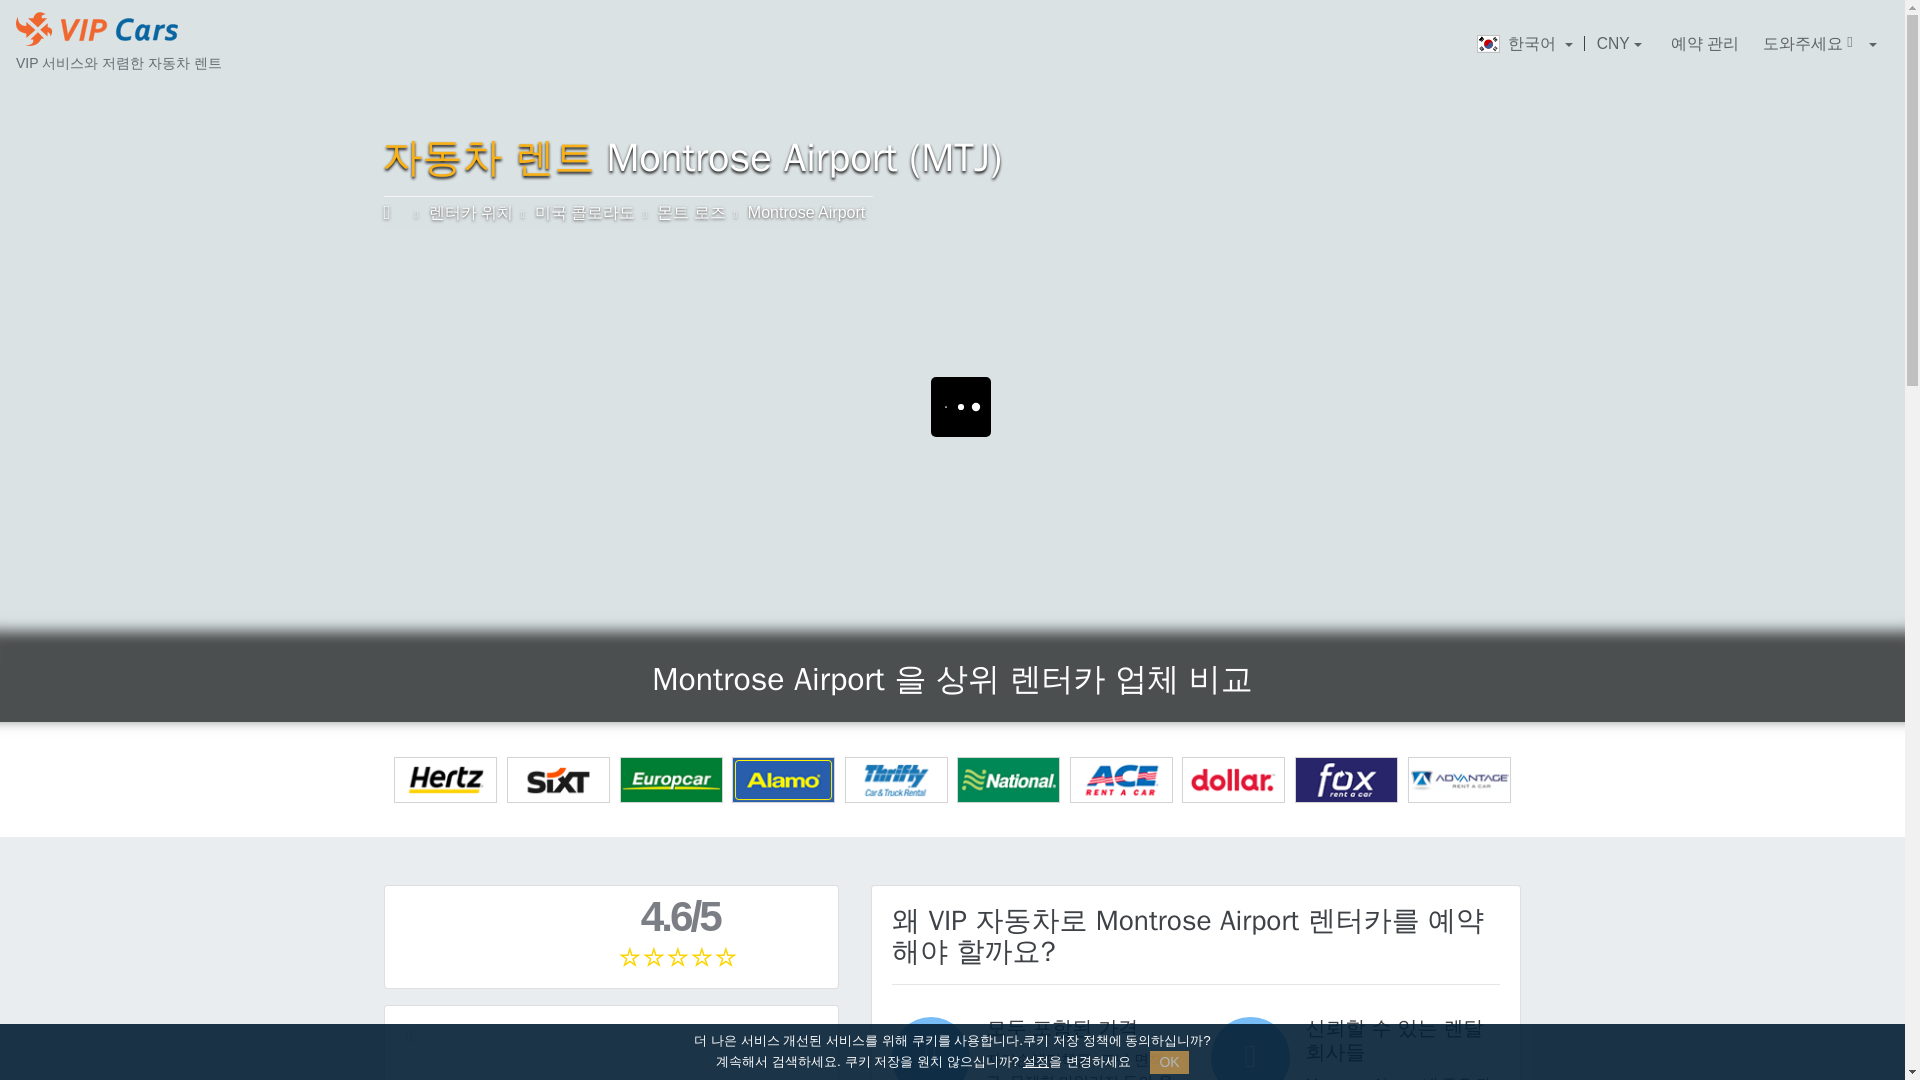  Describe the element at coordinates (96, 28) in the screenshot. I see `VIP Cars` at that location.